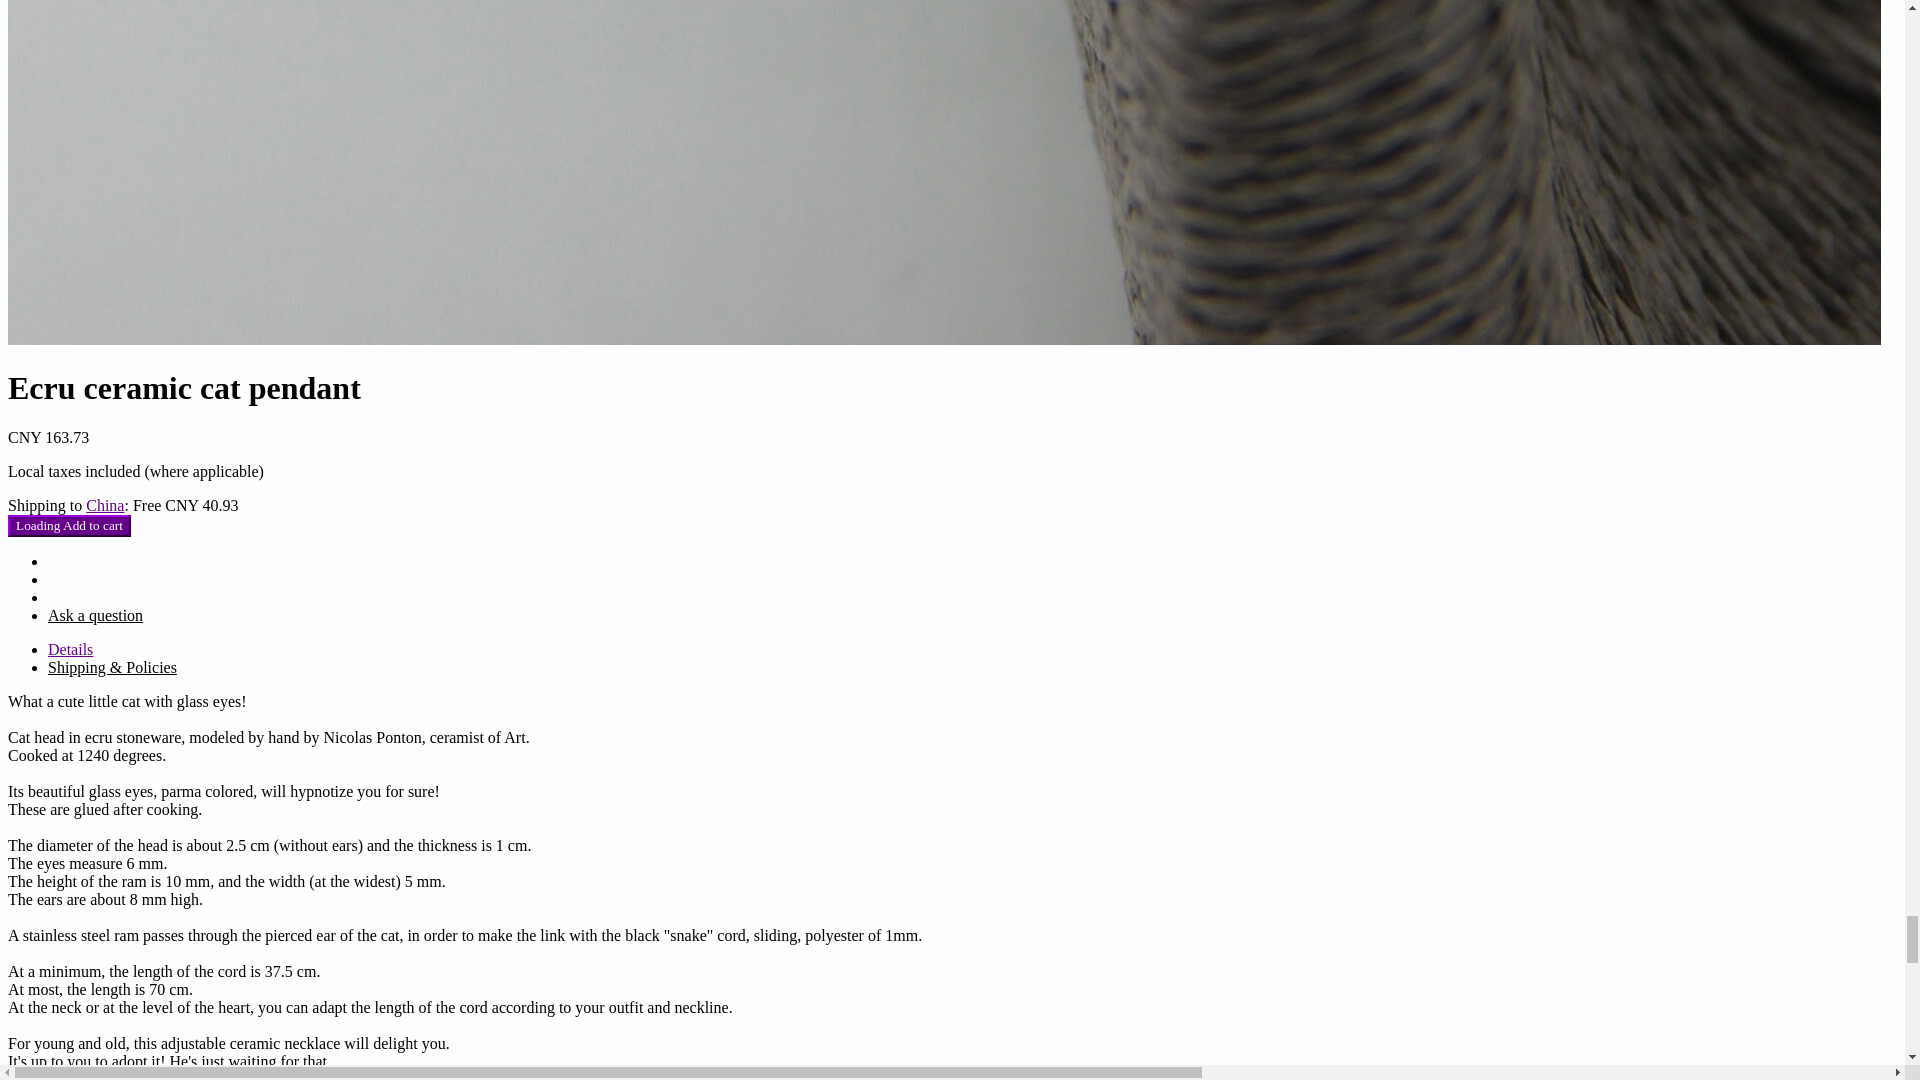 The image size is (1920, 1080). Describe the element at coordinates (70, 649) in the screenshot. I see `Details` at that location.